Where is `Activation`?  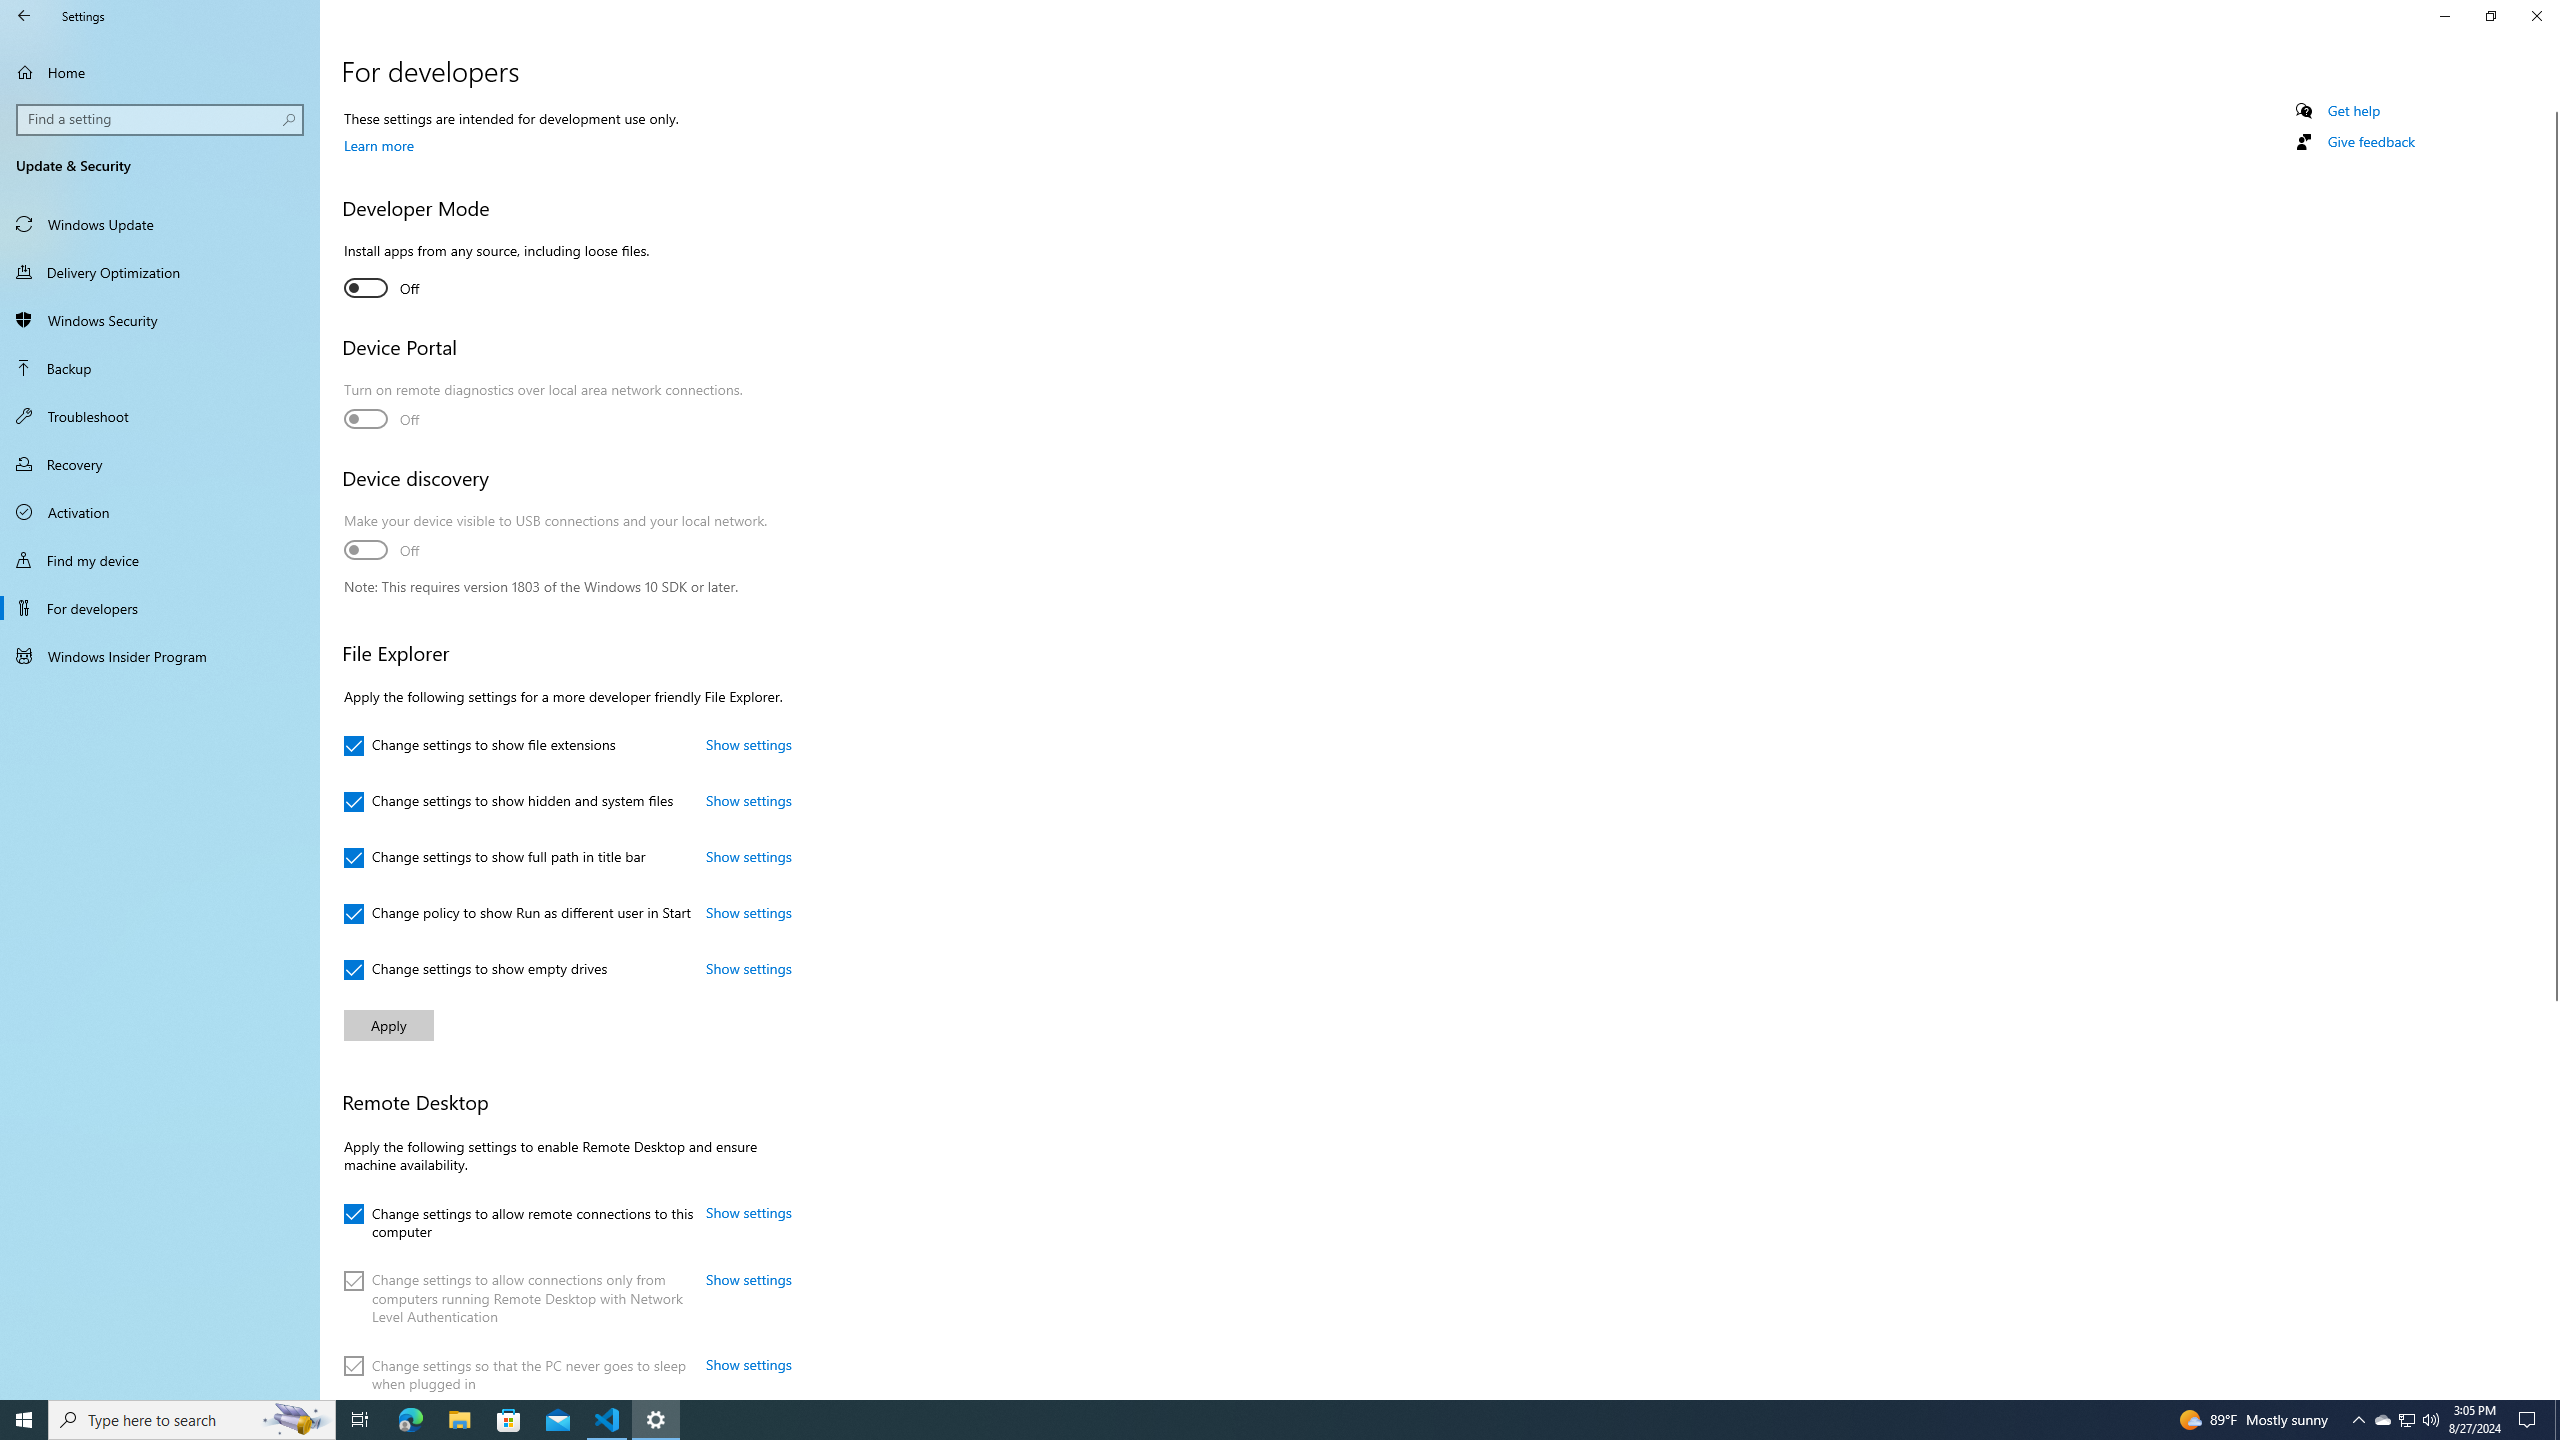 Activation is located at coordinates (160, 512).